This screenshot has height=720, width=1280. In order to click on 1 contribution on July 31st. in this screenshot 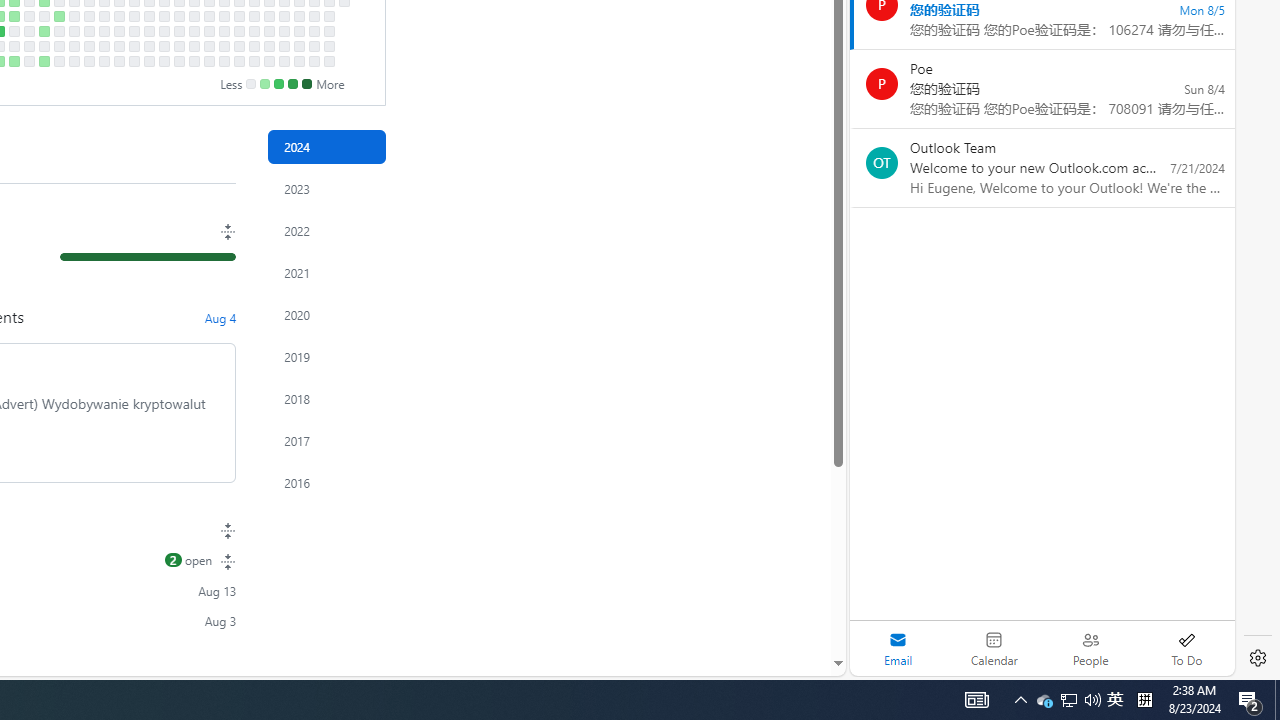, I will do `click(14, 16)`.